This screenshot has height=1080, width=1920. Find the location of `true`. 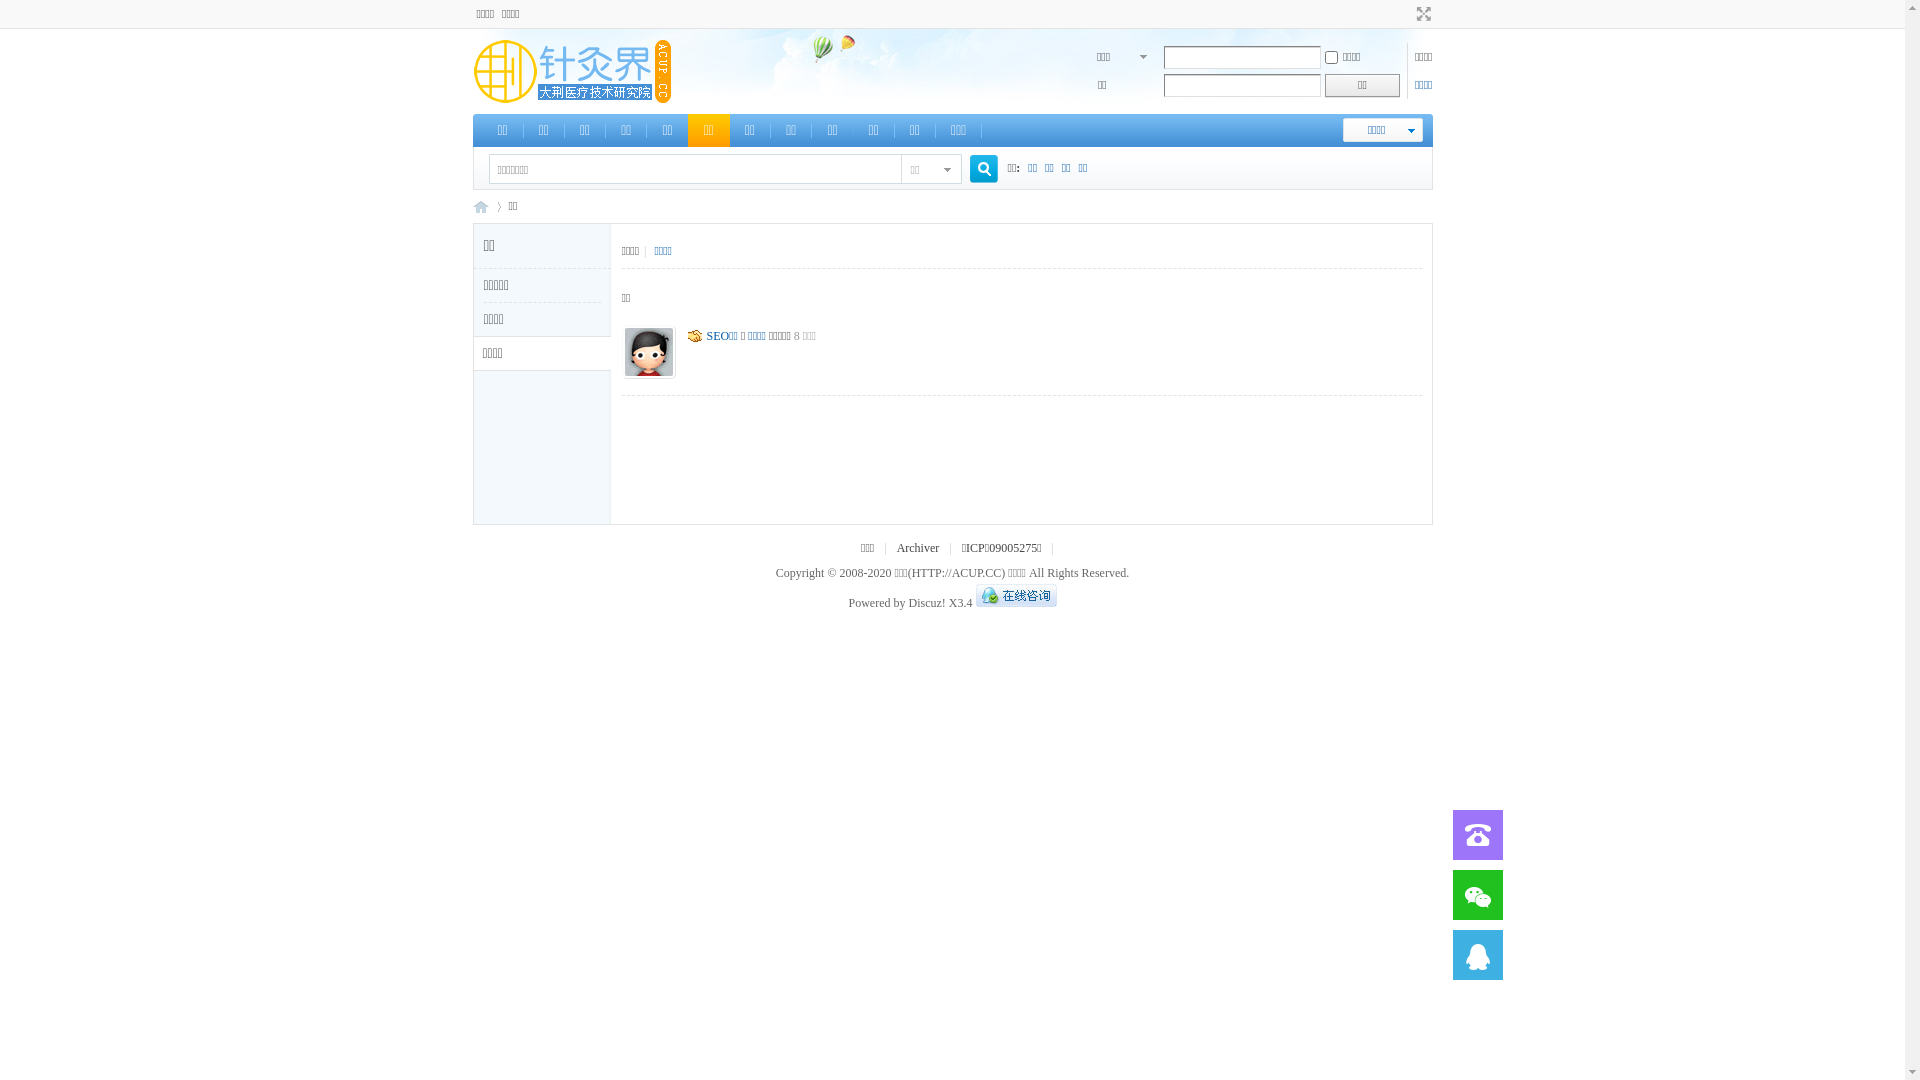

true is located at coordinates (976, 170).